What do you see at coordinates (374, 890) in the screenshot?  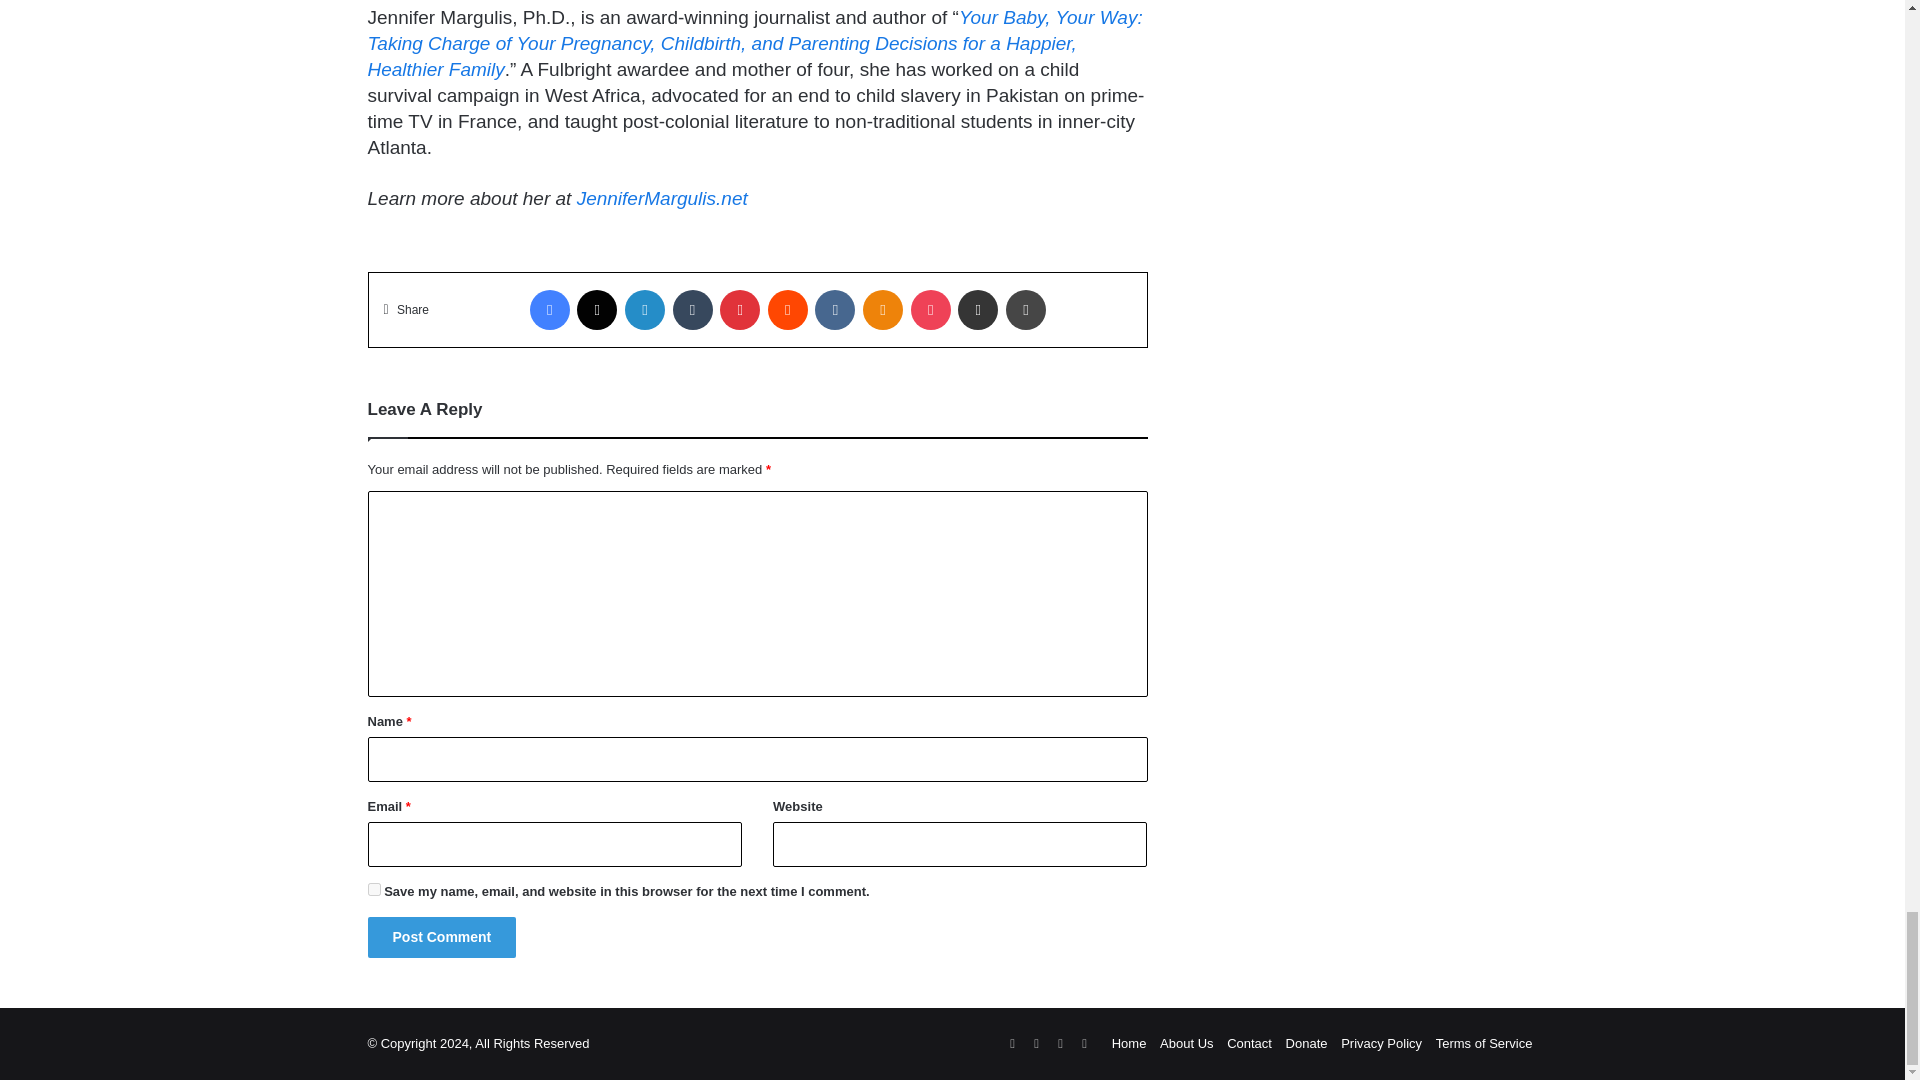 I see `yes` at bounding box center [374, 890].